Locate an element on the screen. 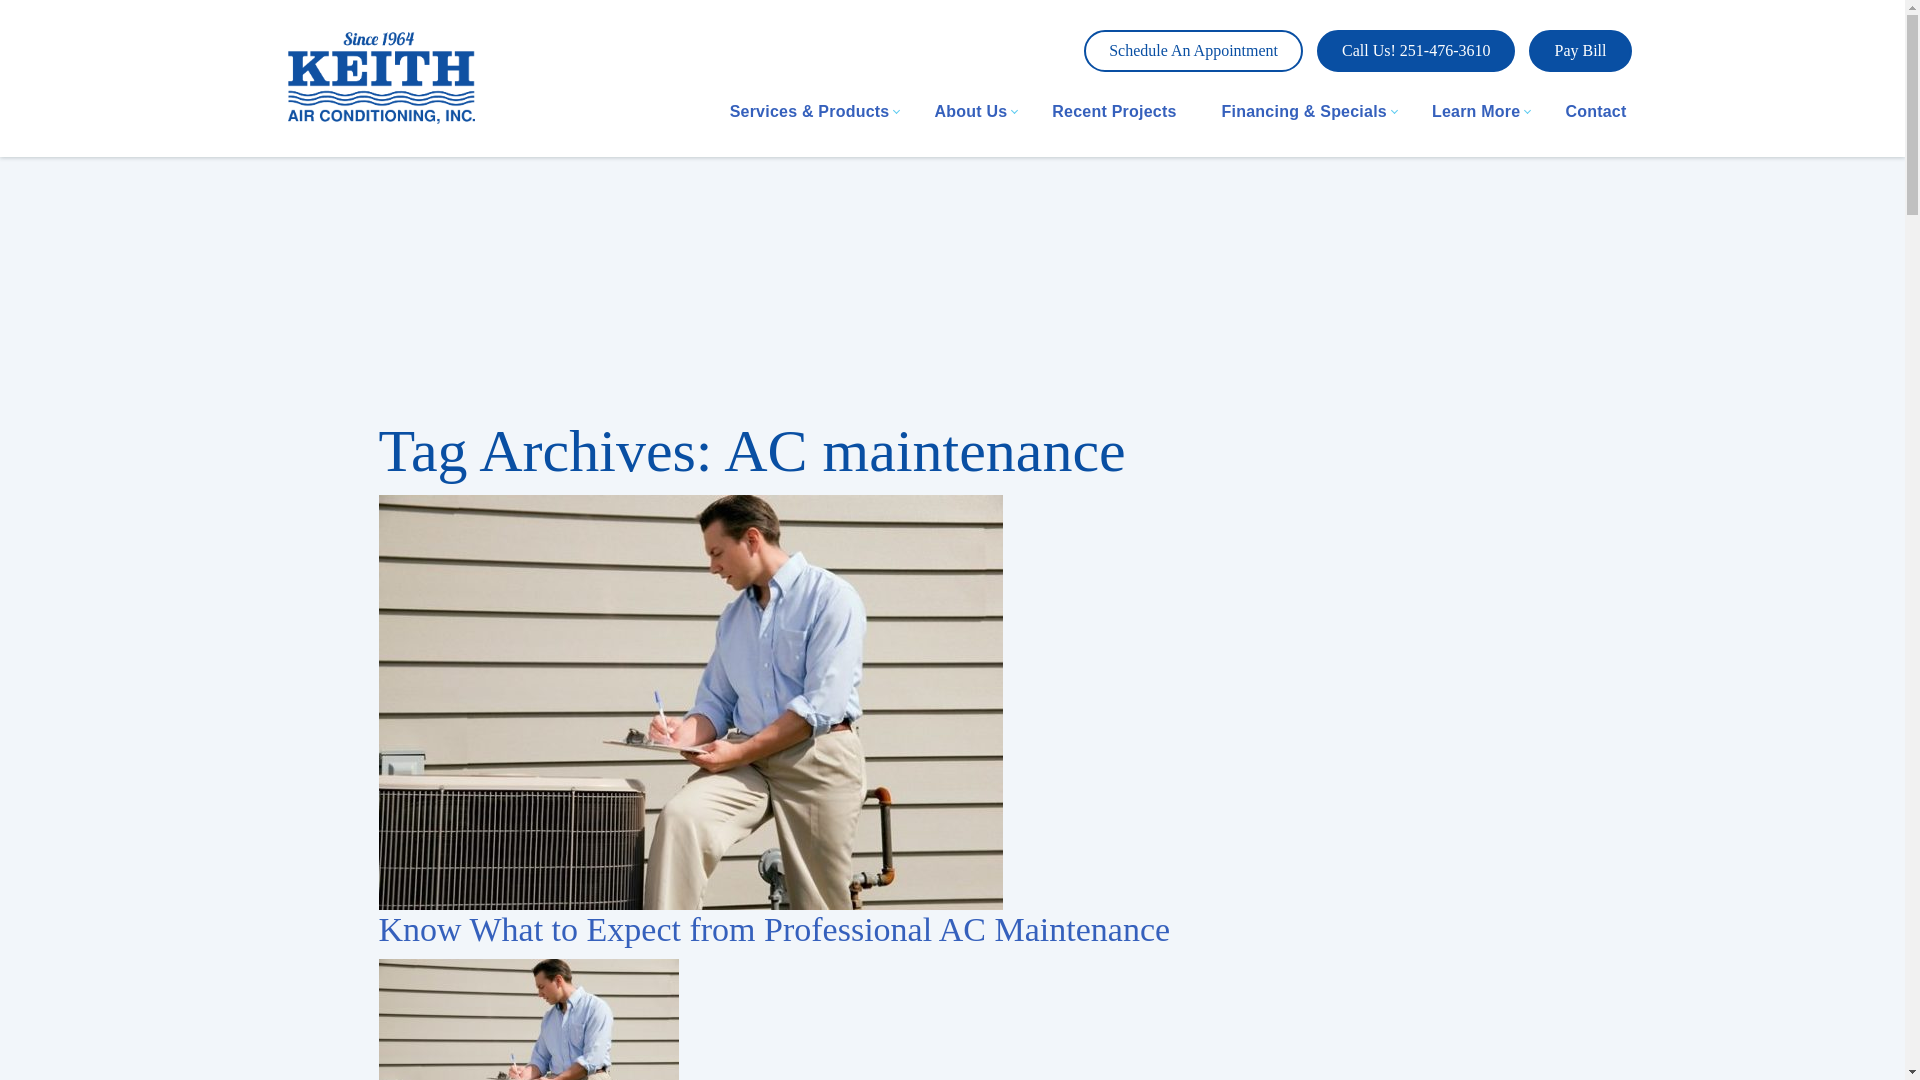 The width and height of the screenshot is (1920, 1080). Call Us is located at coordinates (1416, 51).